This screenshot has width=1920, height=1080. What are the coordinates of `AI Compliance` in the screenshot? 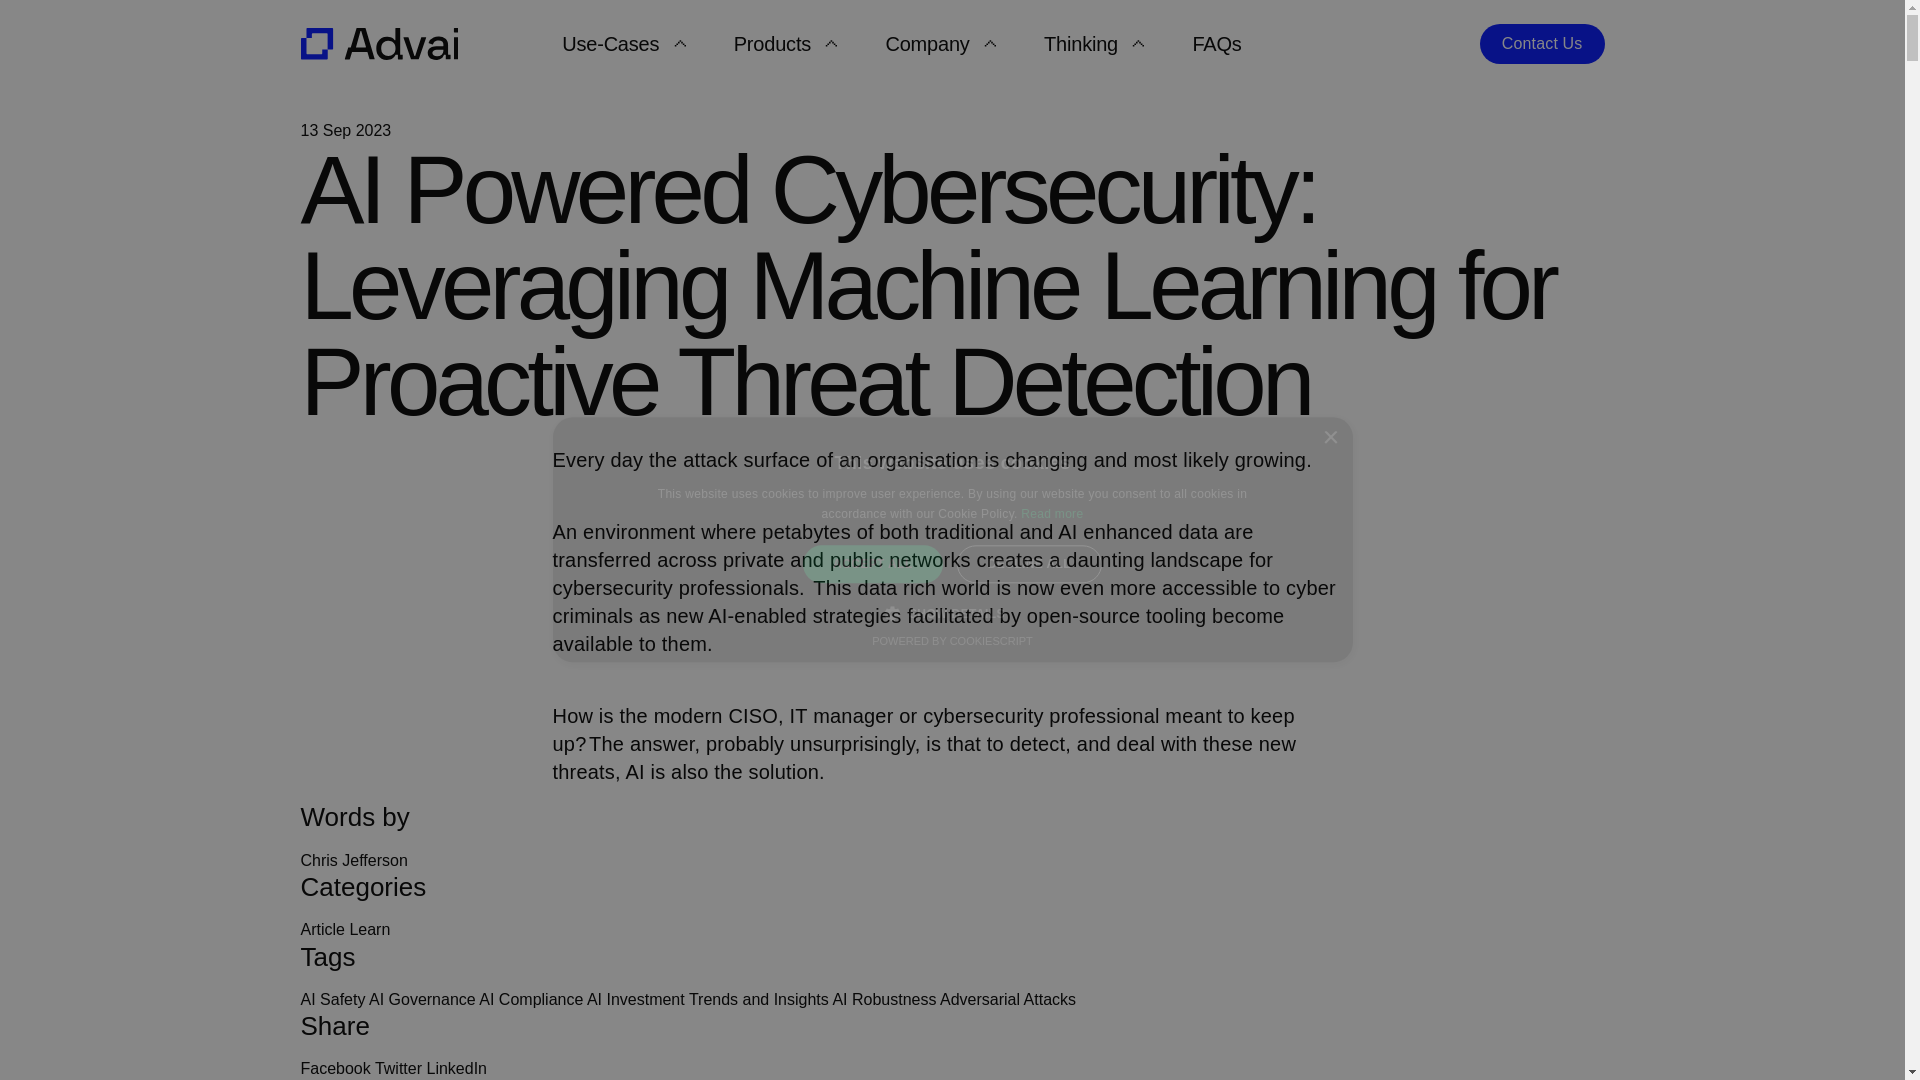 It's located at (530, 999).